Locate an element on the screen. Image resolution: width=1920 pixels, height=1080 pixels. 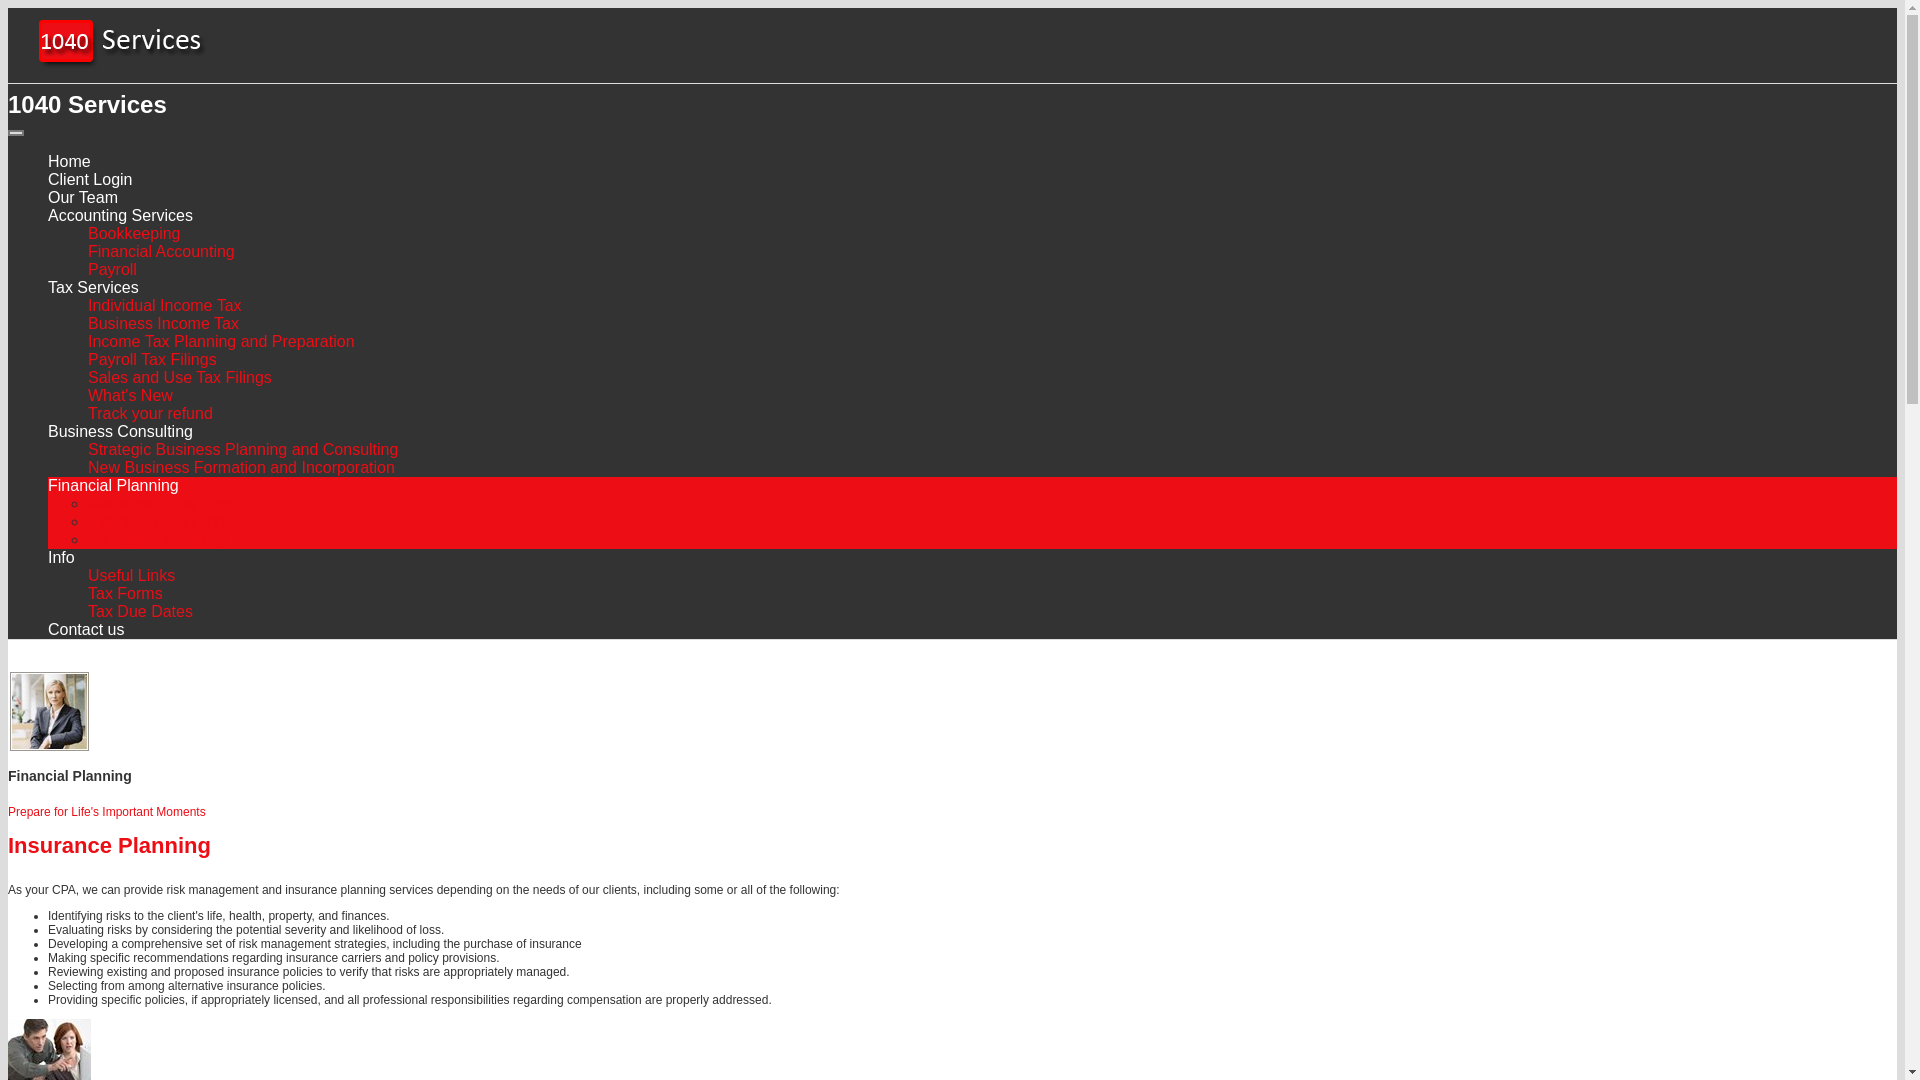
Insurance Planning is located at coordinates (156, 522).